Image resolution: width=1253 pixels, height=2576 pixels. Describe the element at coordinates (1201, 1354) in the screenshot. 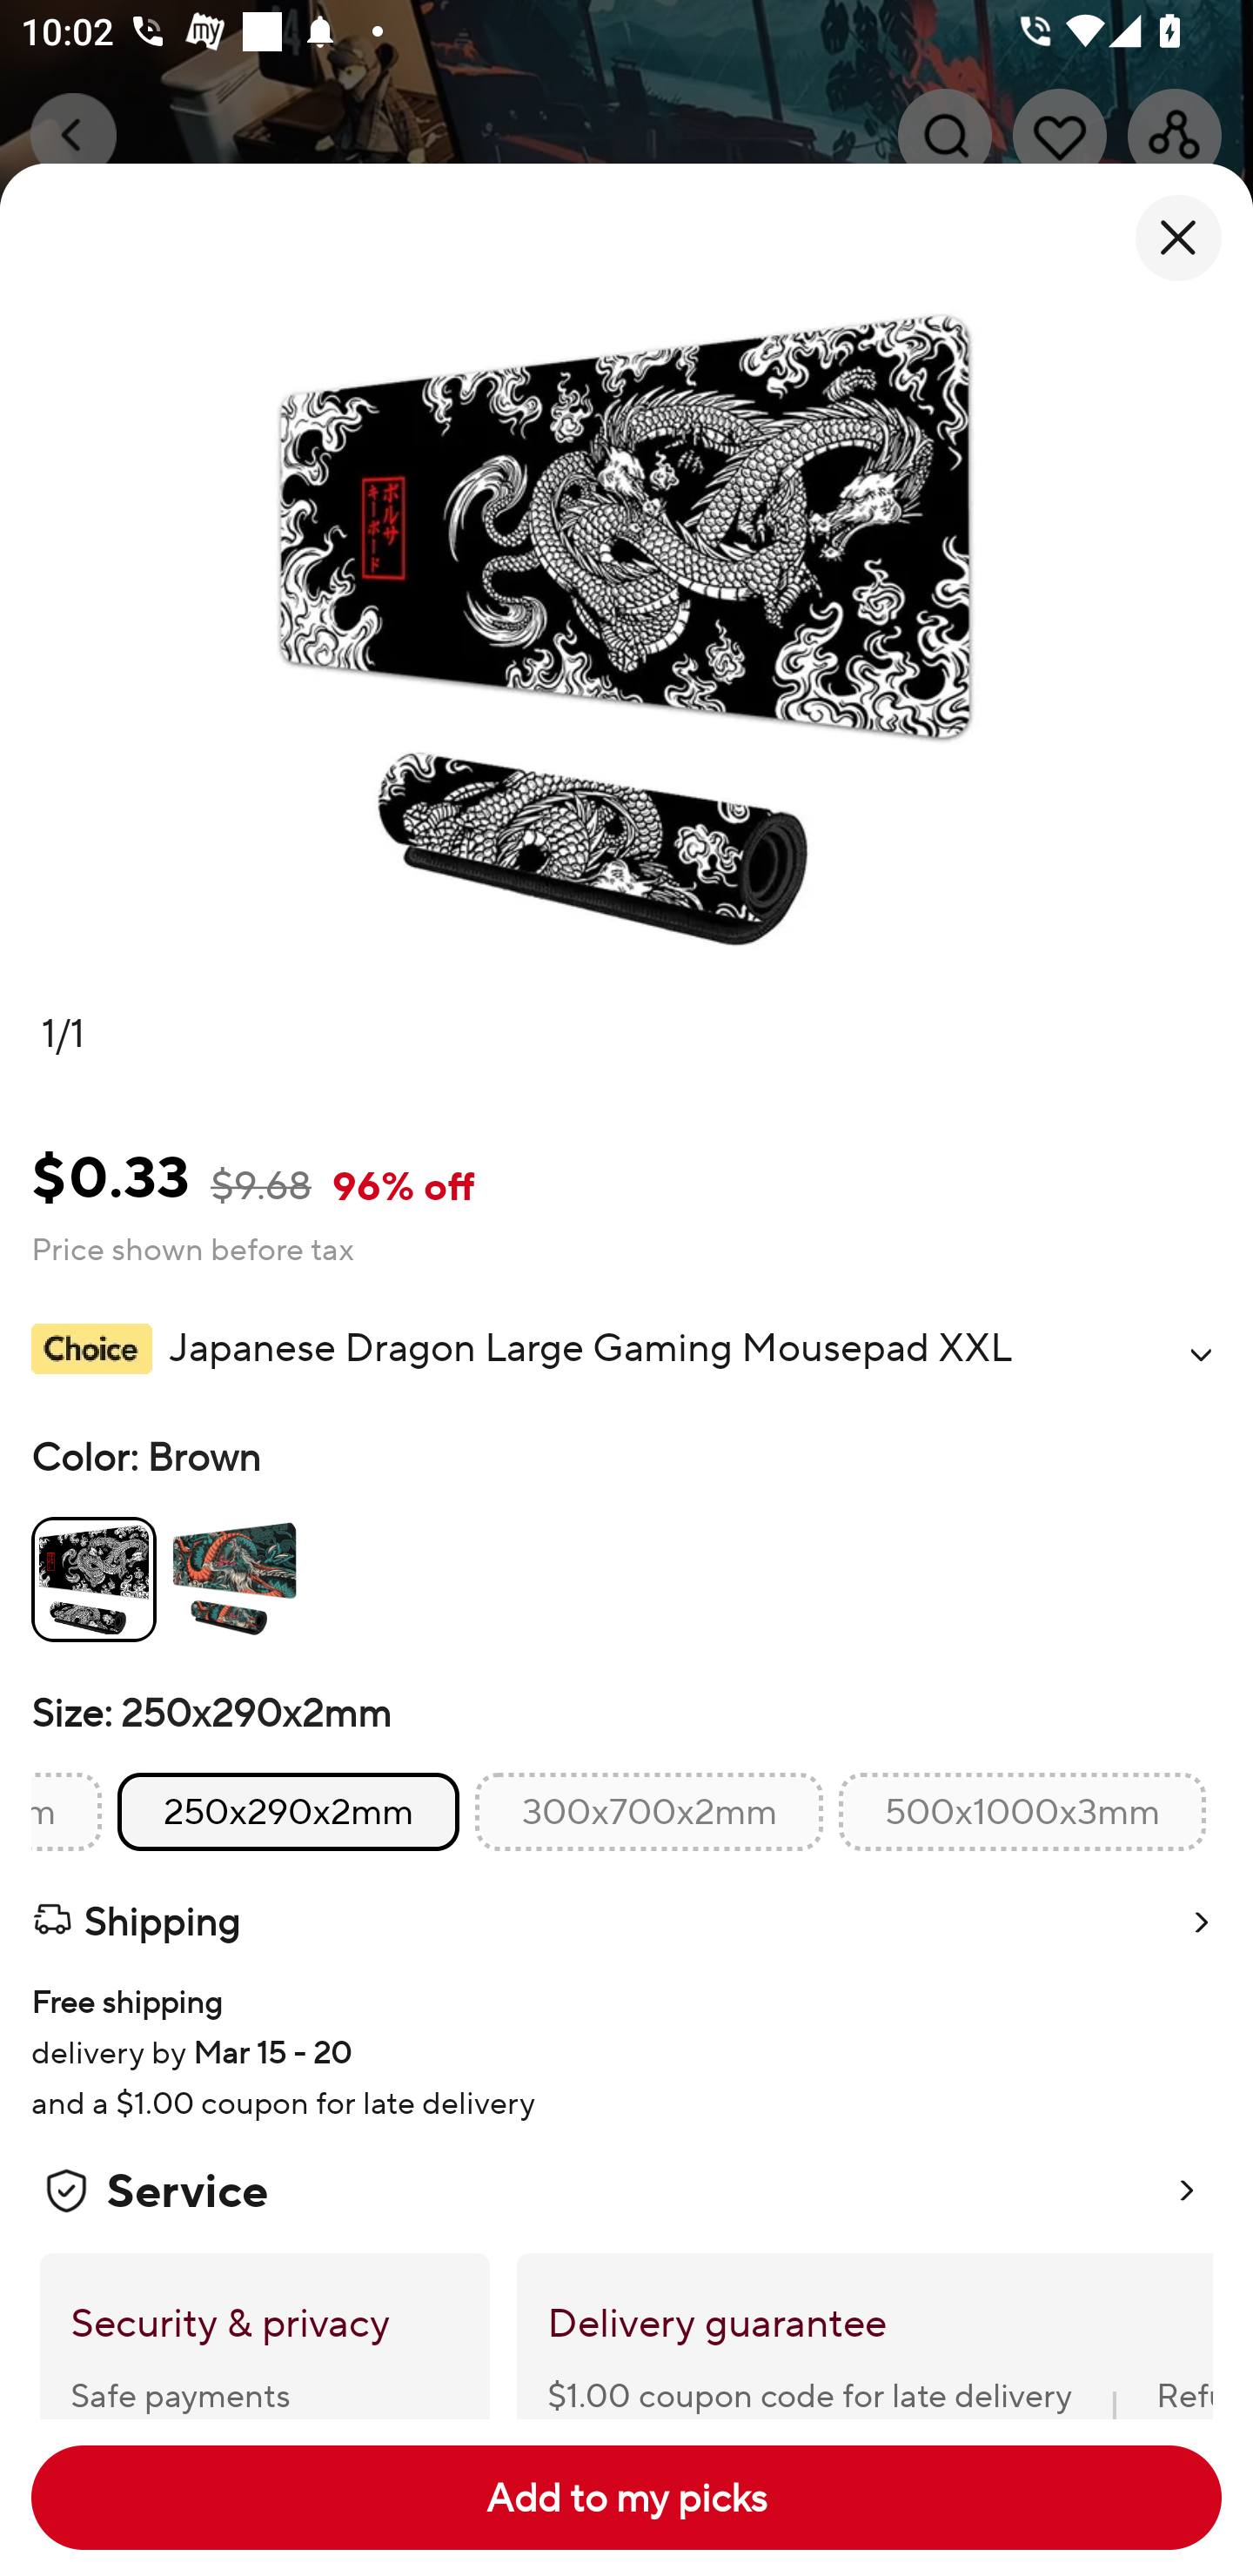

I see `` at that location.